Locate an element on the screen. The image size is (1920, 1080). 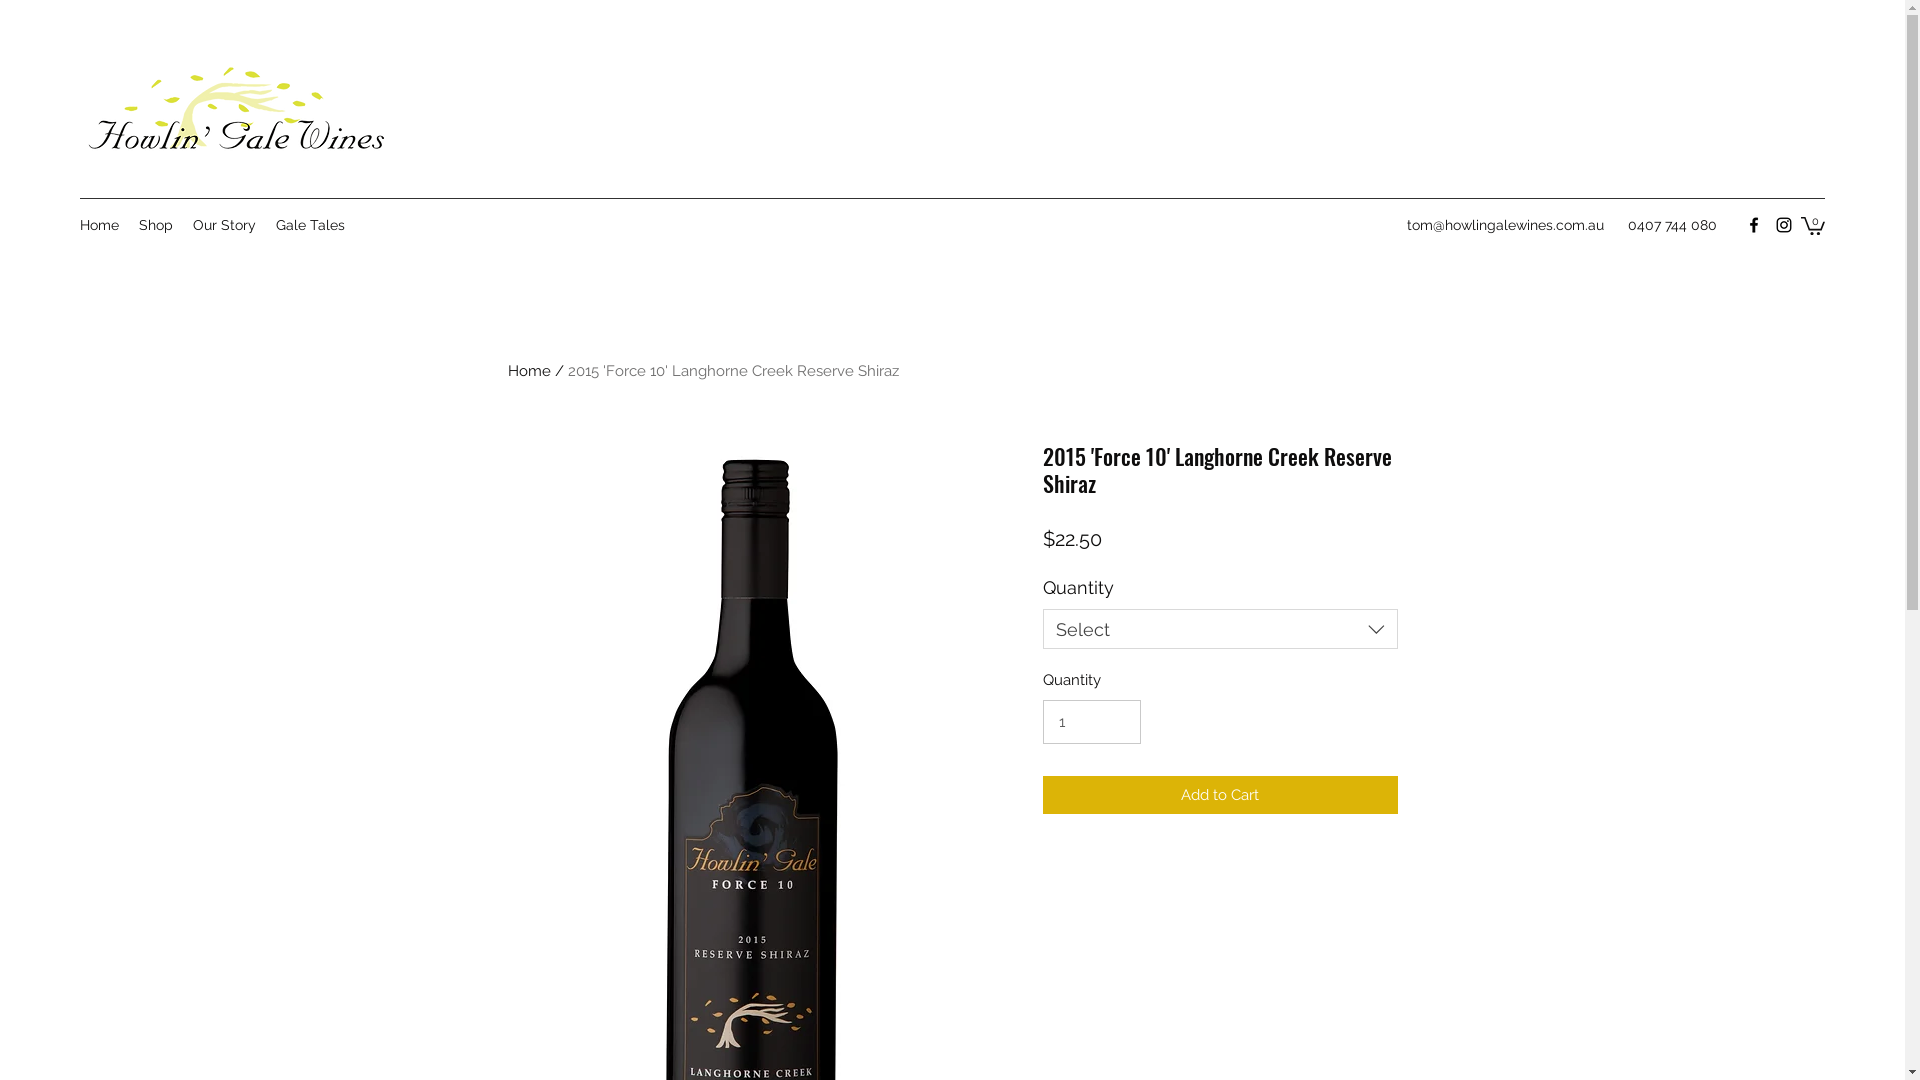
0 is located at coordinates (1813, 225).